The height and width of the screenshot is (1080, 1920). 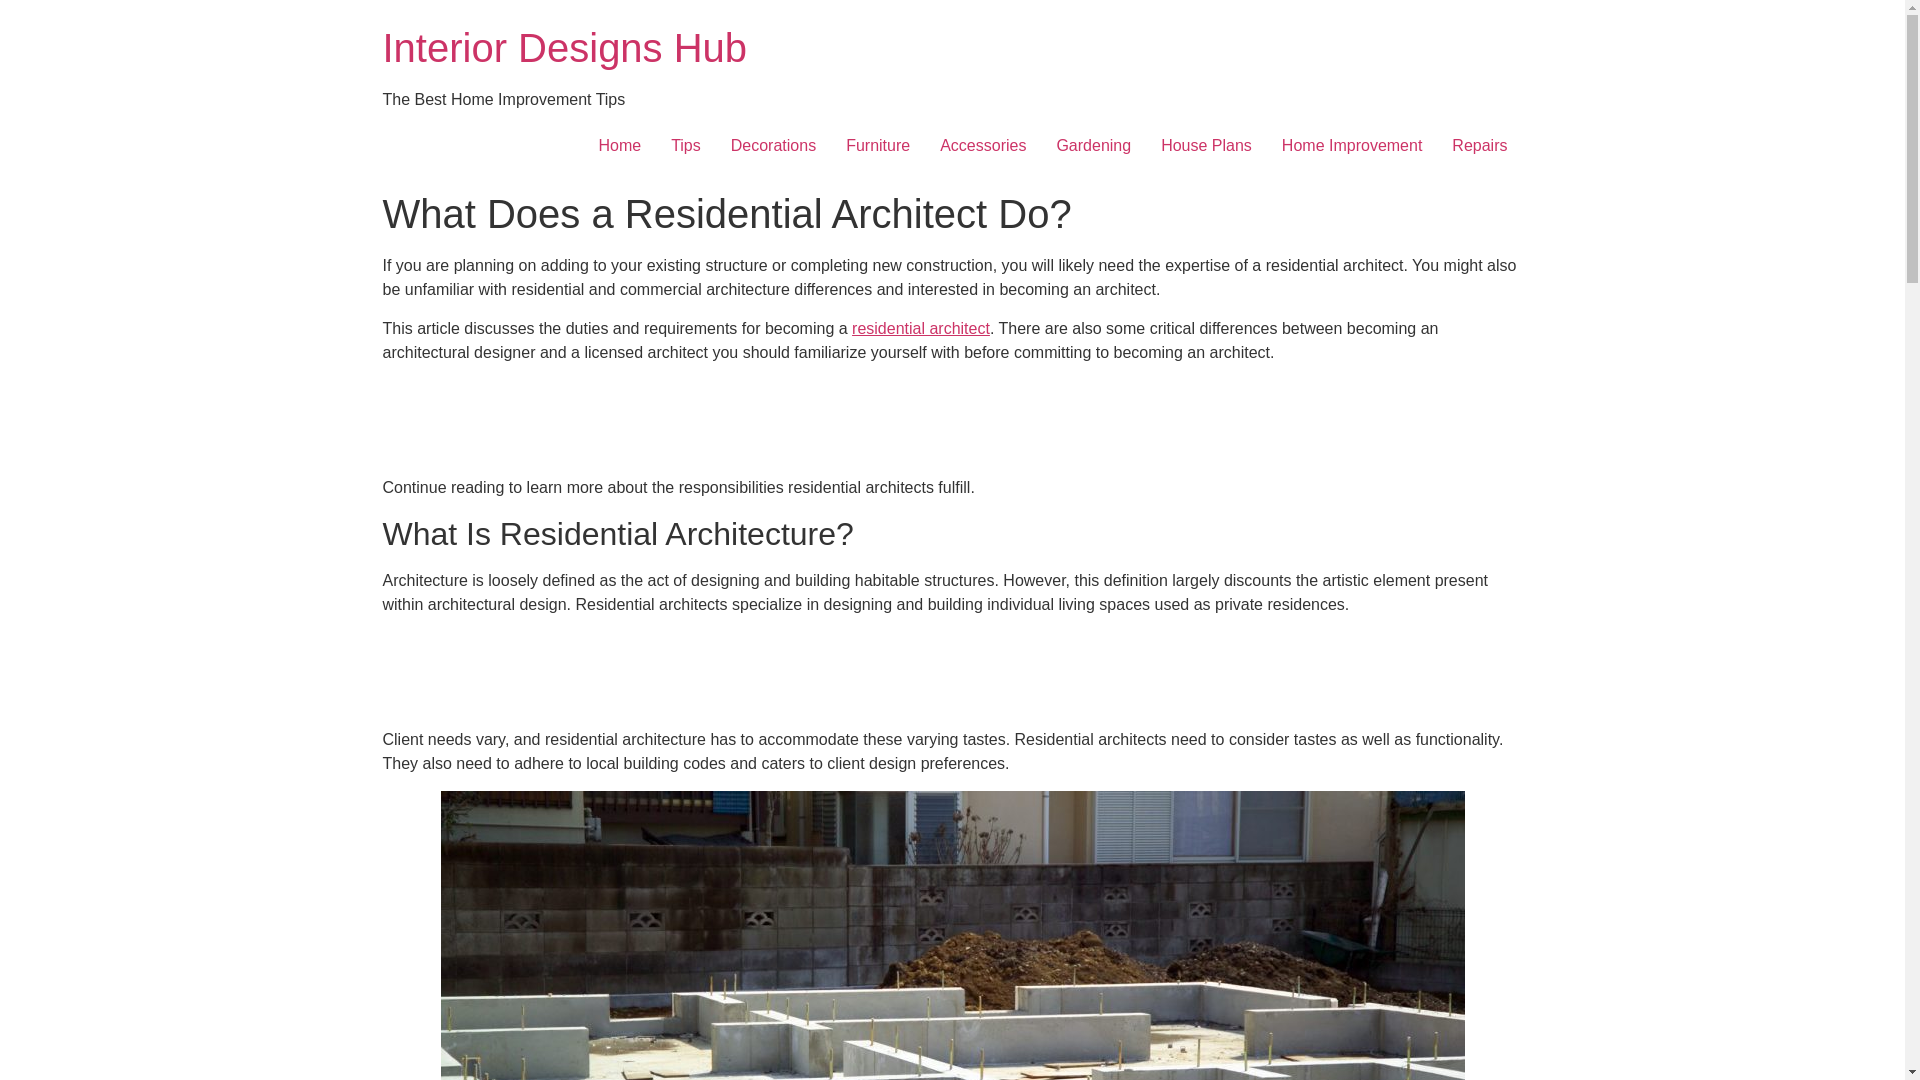 What do you see at coordinates (1352, 146) in the screenshot?
I see `Home Improvement` at bounding box center [1352, 146].